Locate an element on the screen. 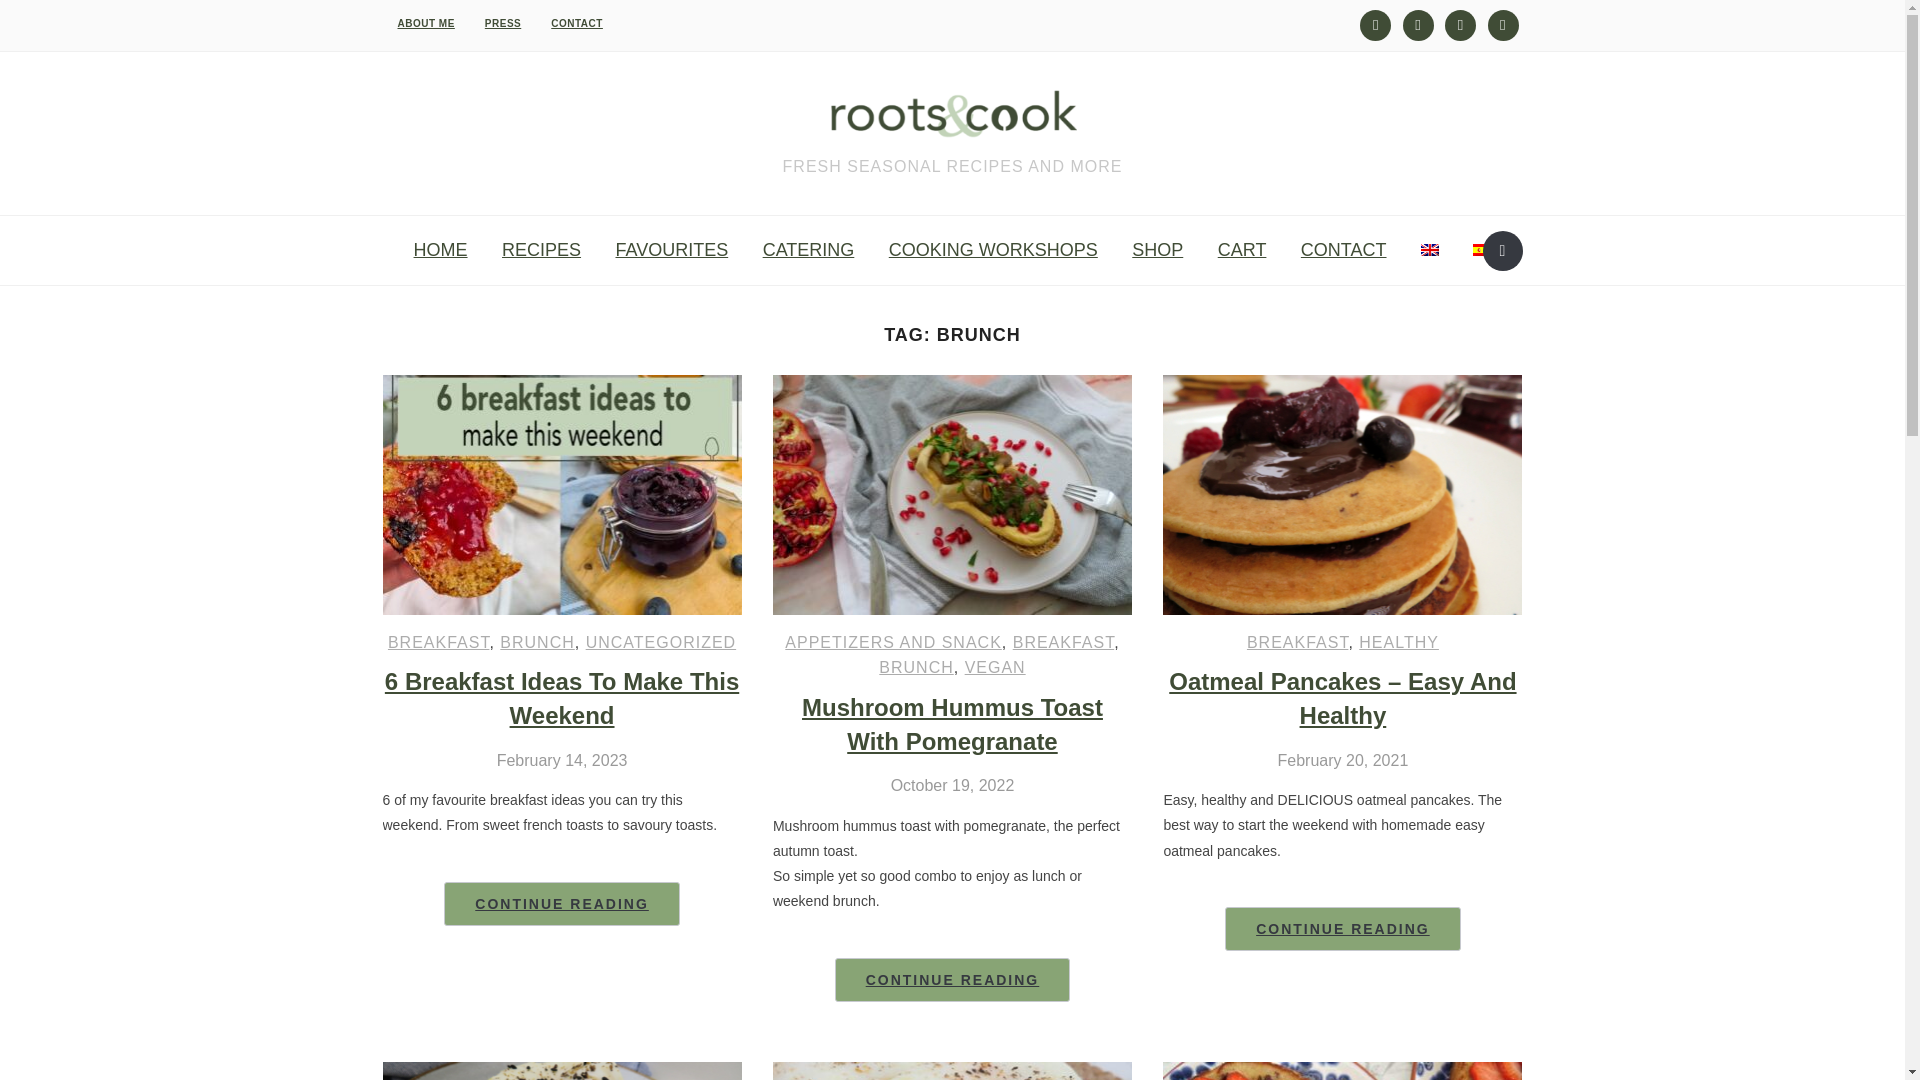 This screenshot has height=1080, width=1920. Pinterest is located at coordinates (1460, 24).